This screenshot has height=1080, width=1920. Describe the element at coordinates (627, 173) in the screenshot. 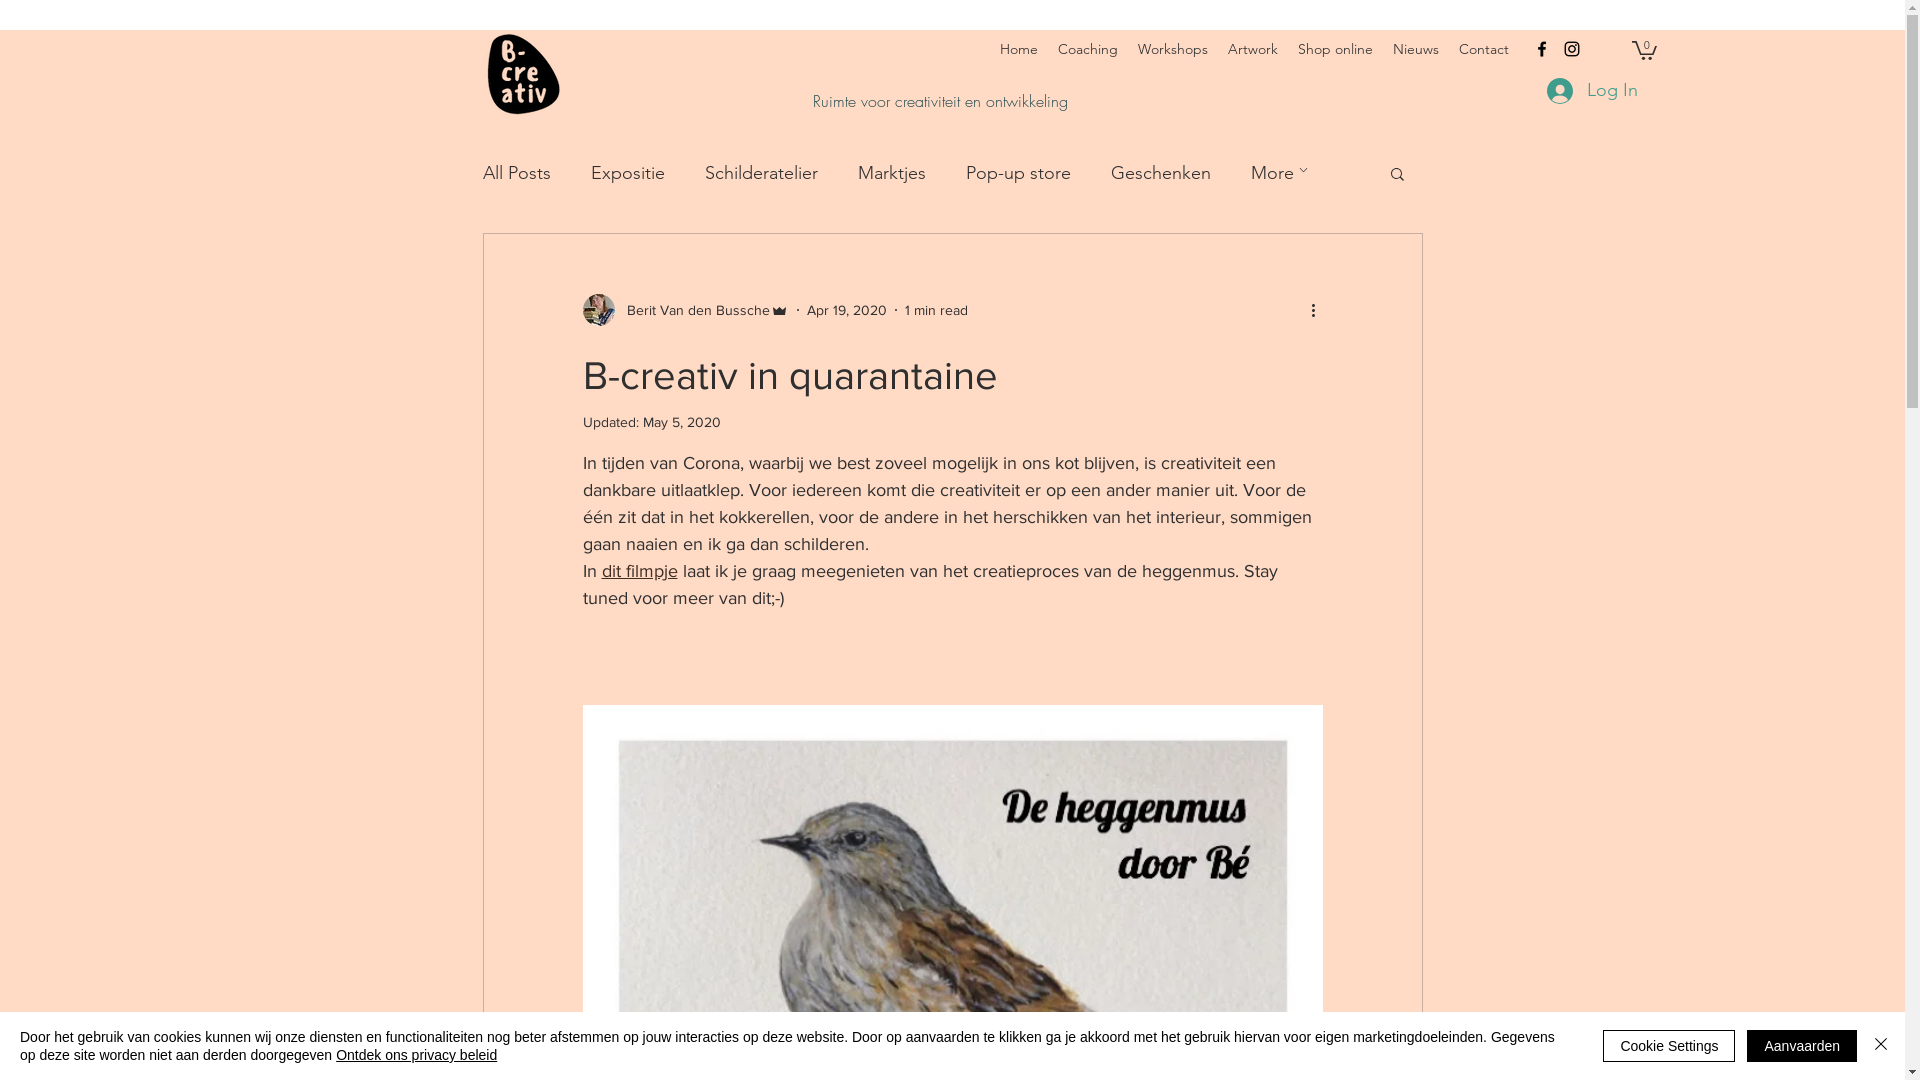

I see `Expositie` at that location.